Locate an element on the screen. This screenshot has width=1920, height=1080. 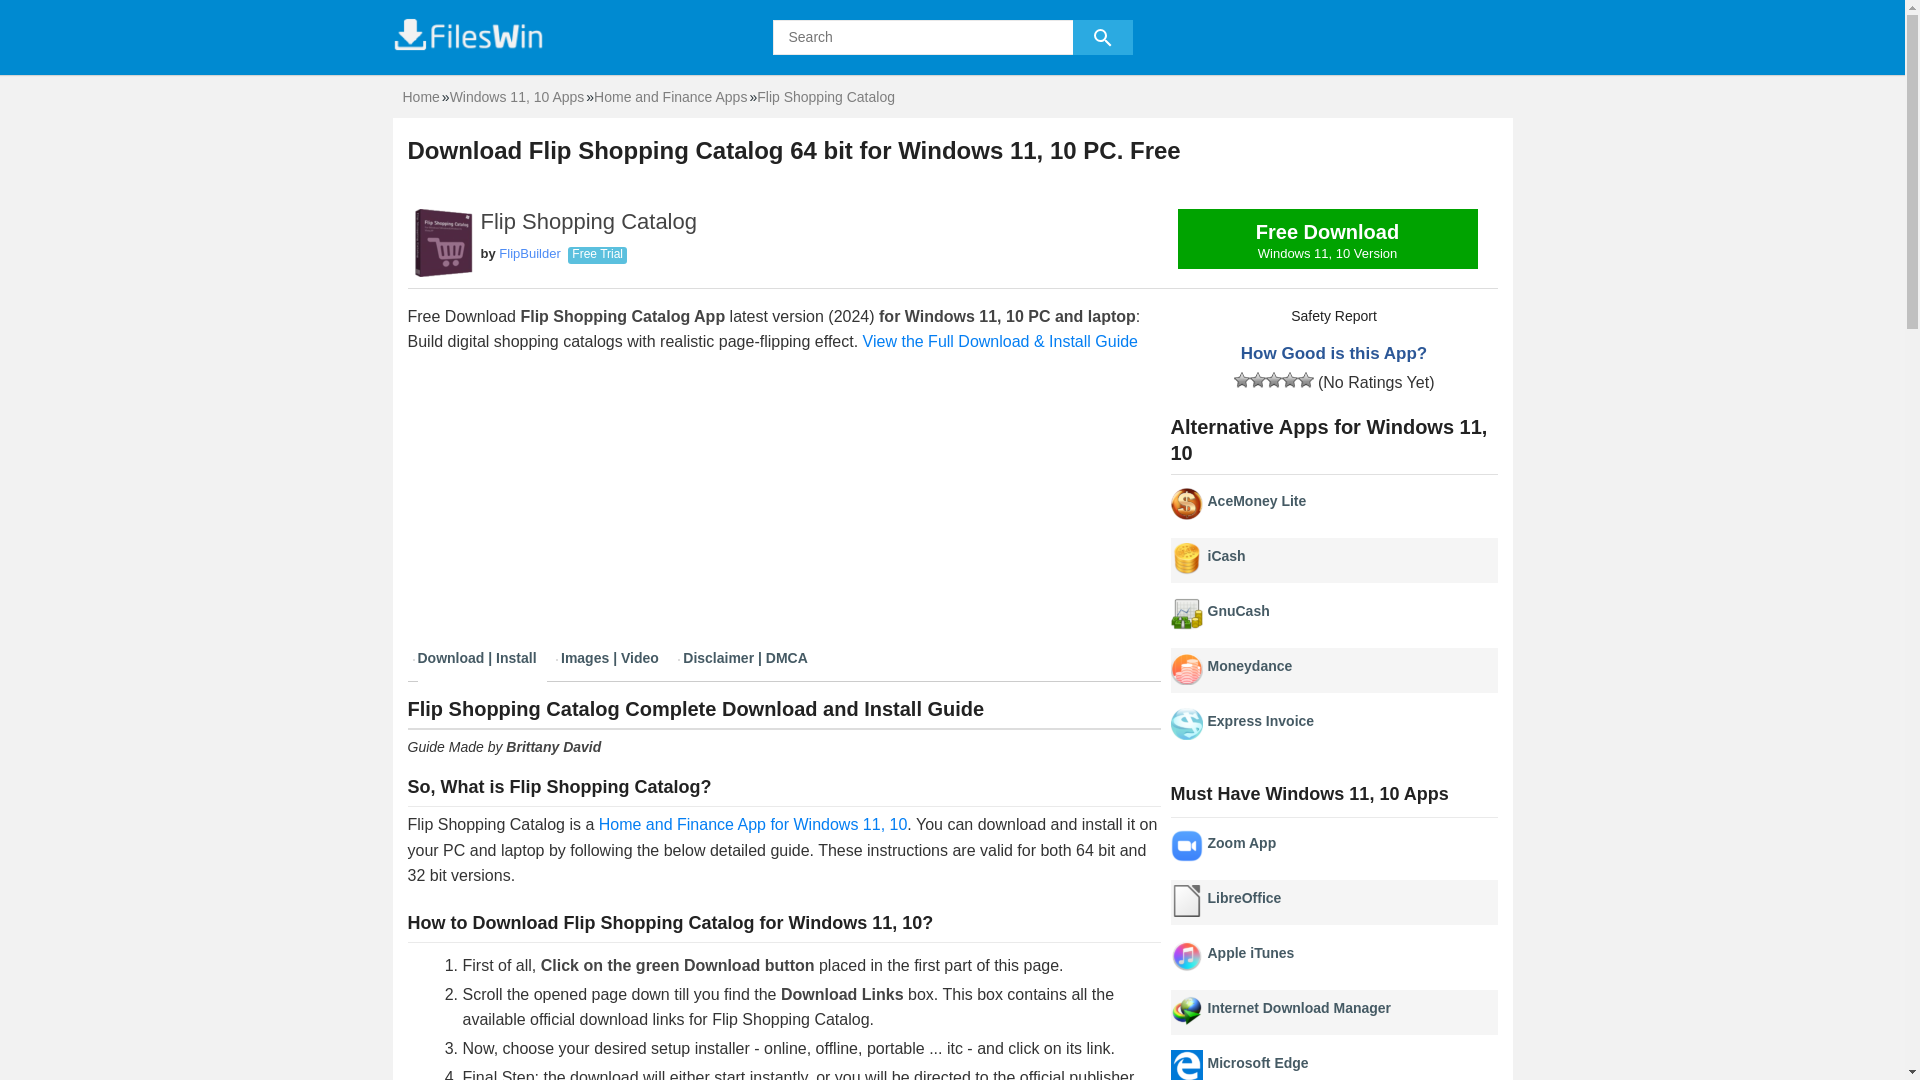
AceMoney Lite is located at coordinates (1257, 500).